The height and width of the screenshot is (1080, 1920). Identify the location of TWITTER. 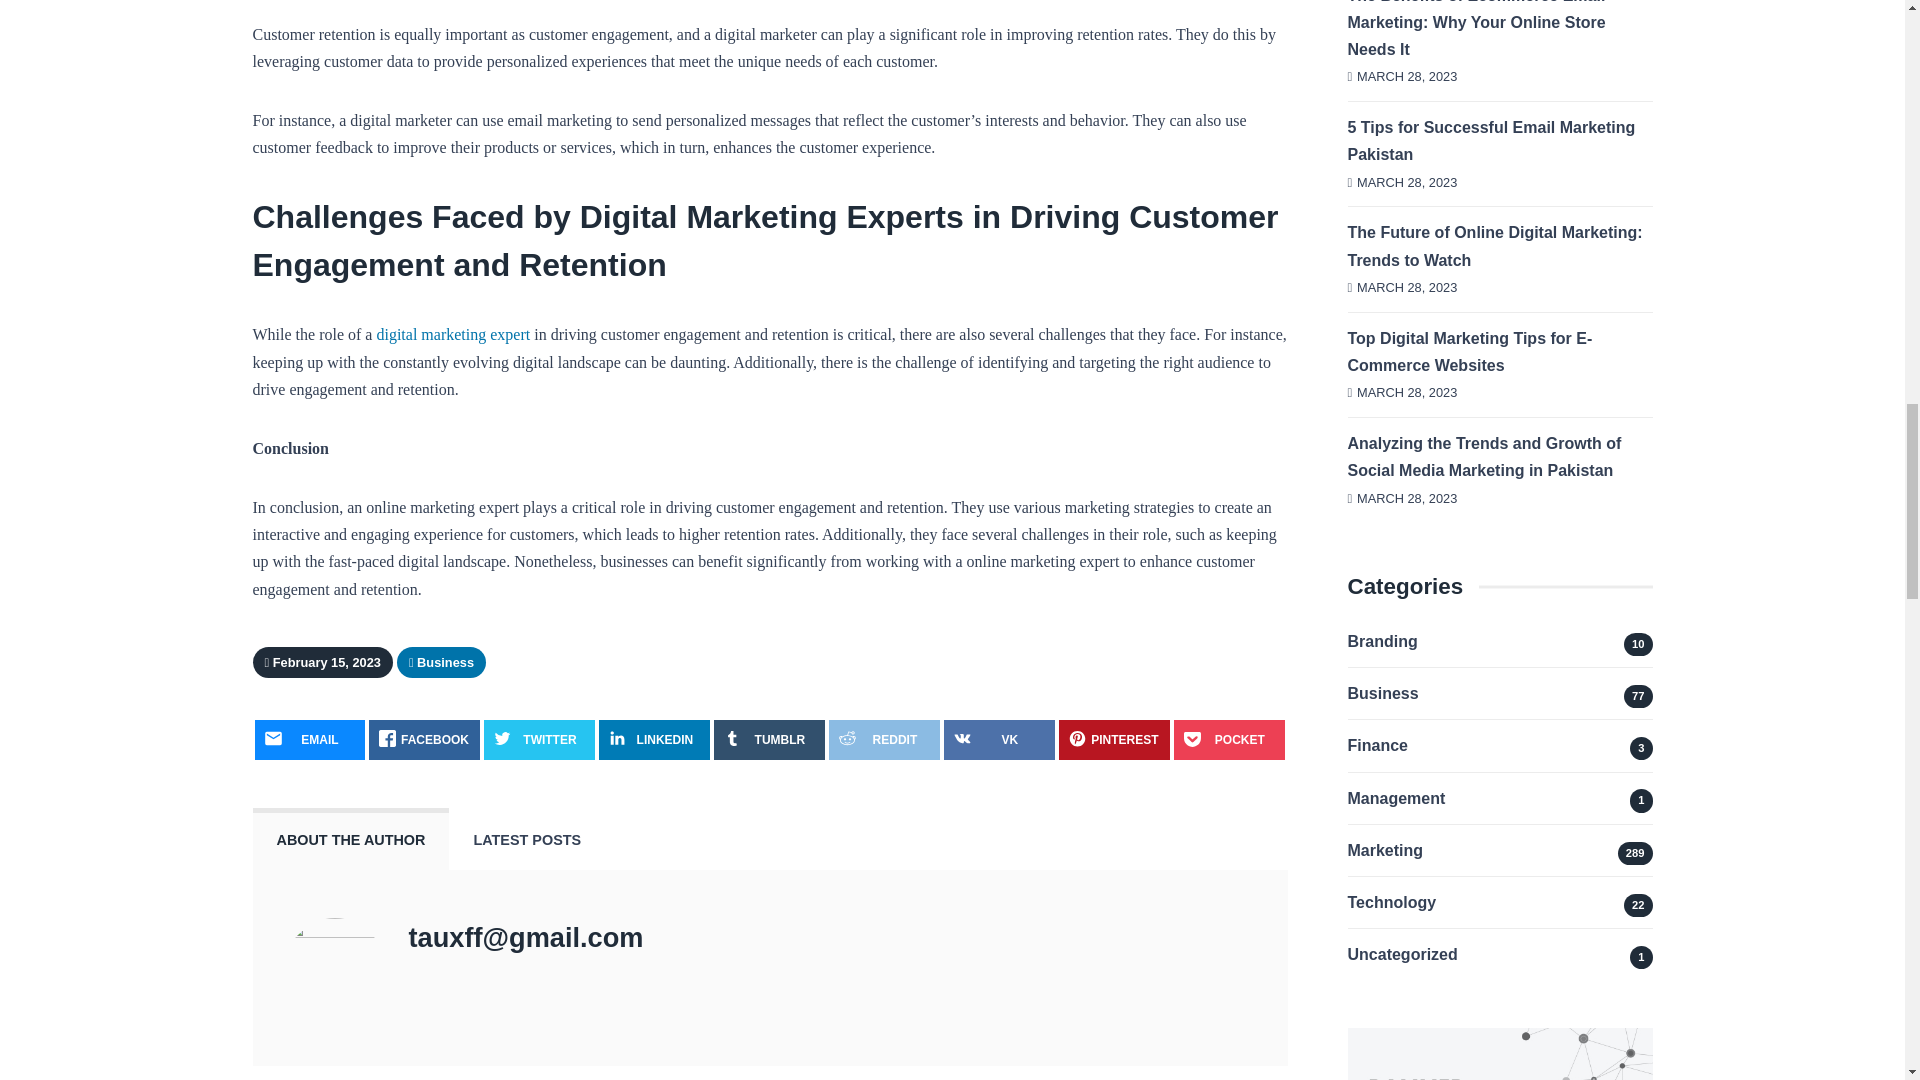
(539, 740).